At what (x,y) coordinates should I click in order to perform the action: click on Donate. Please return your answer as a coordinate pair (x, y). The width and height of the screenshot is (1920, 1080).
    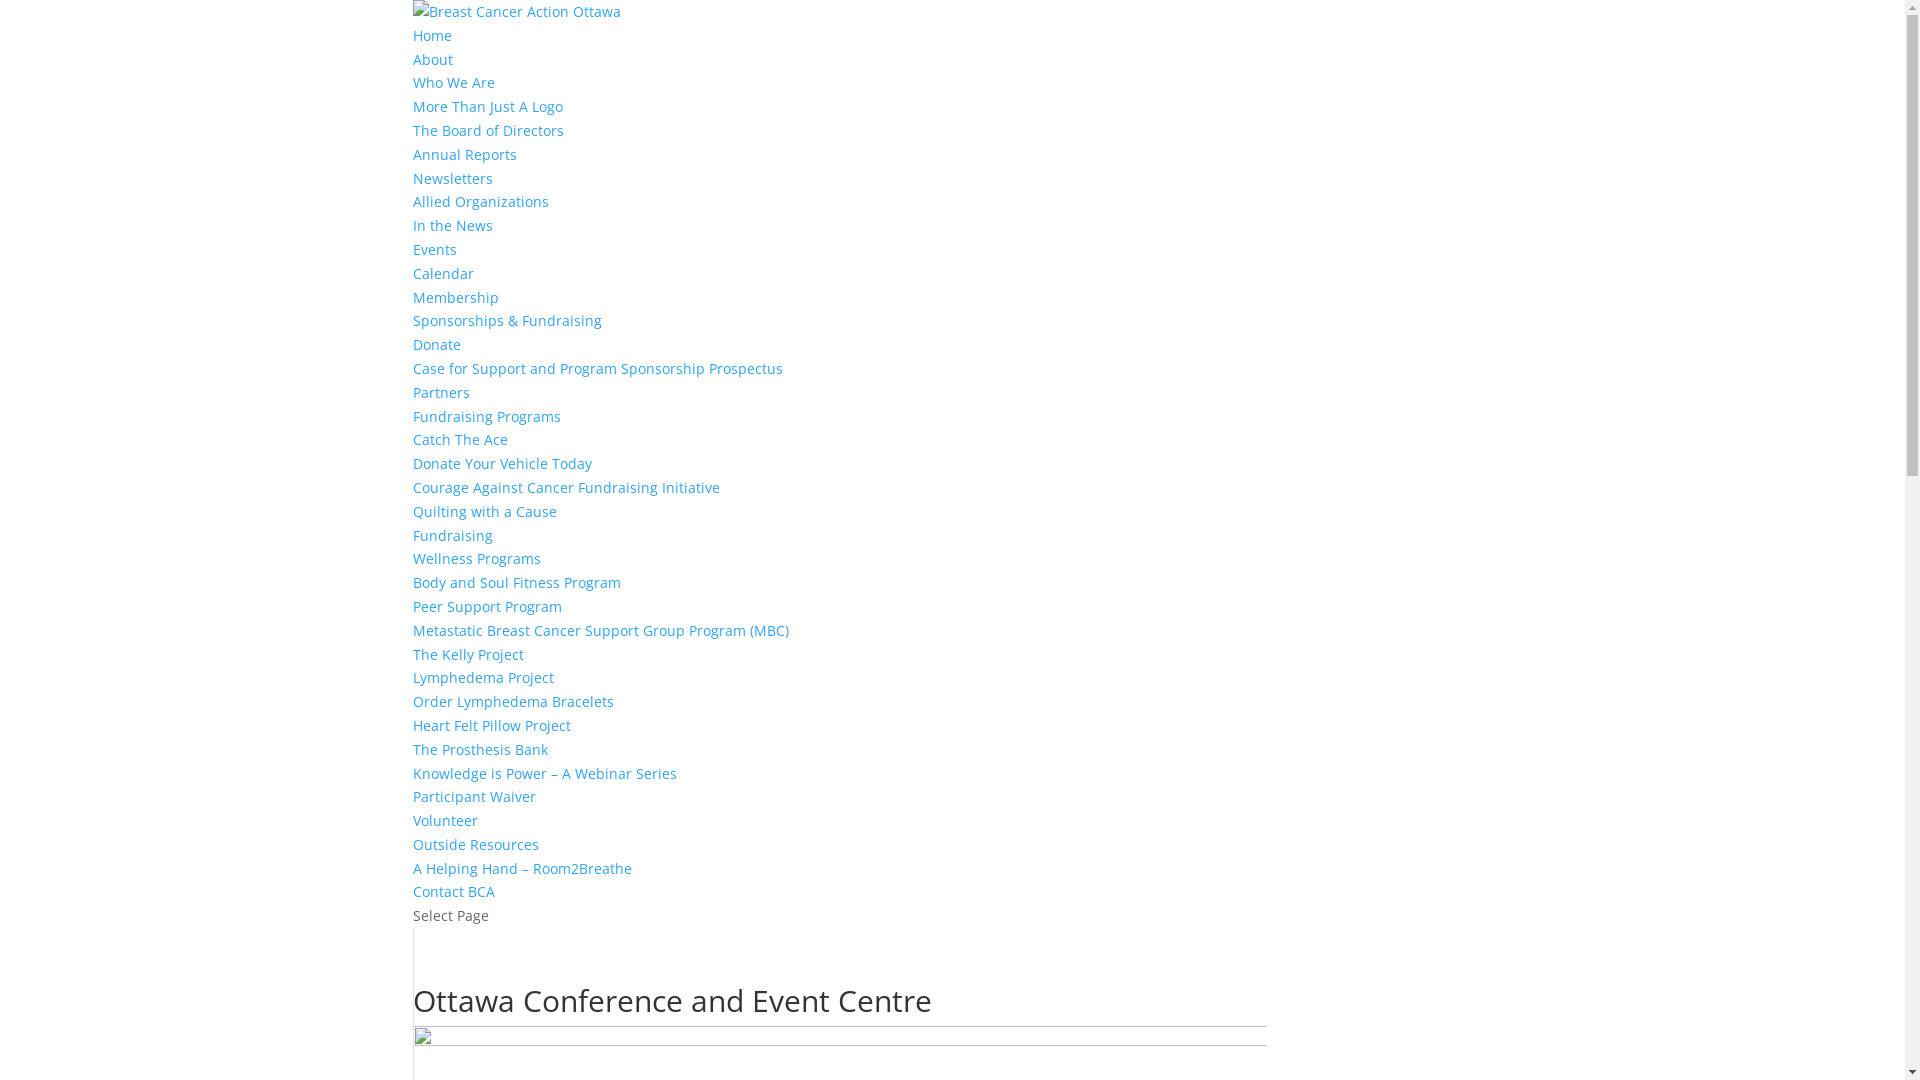
    Looking at the image, I should click on (436, 344).